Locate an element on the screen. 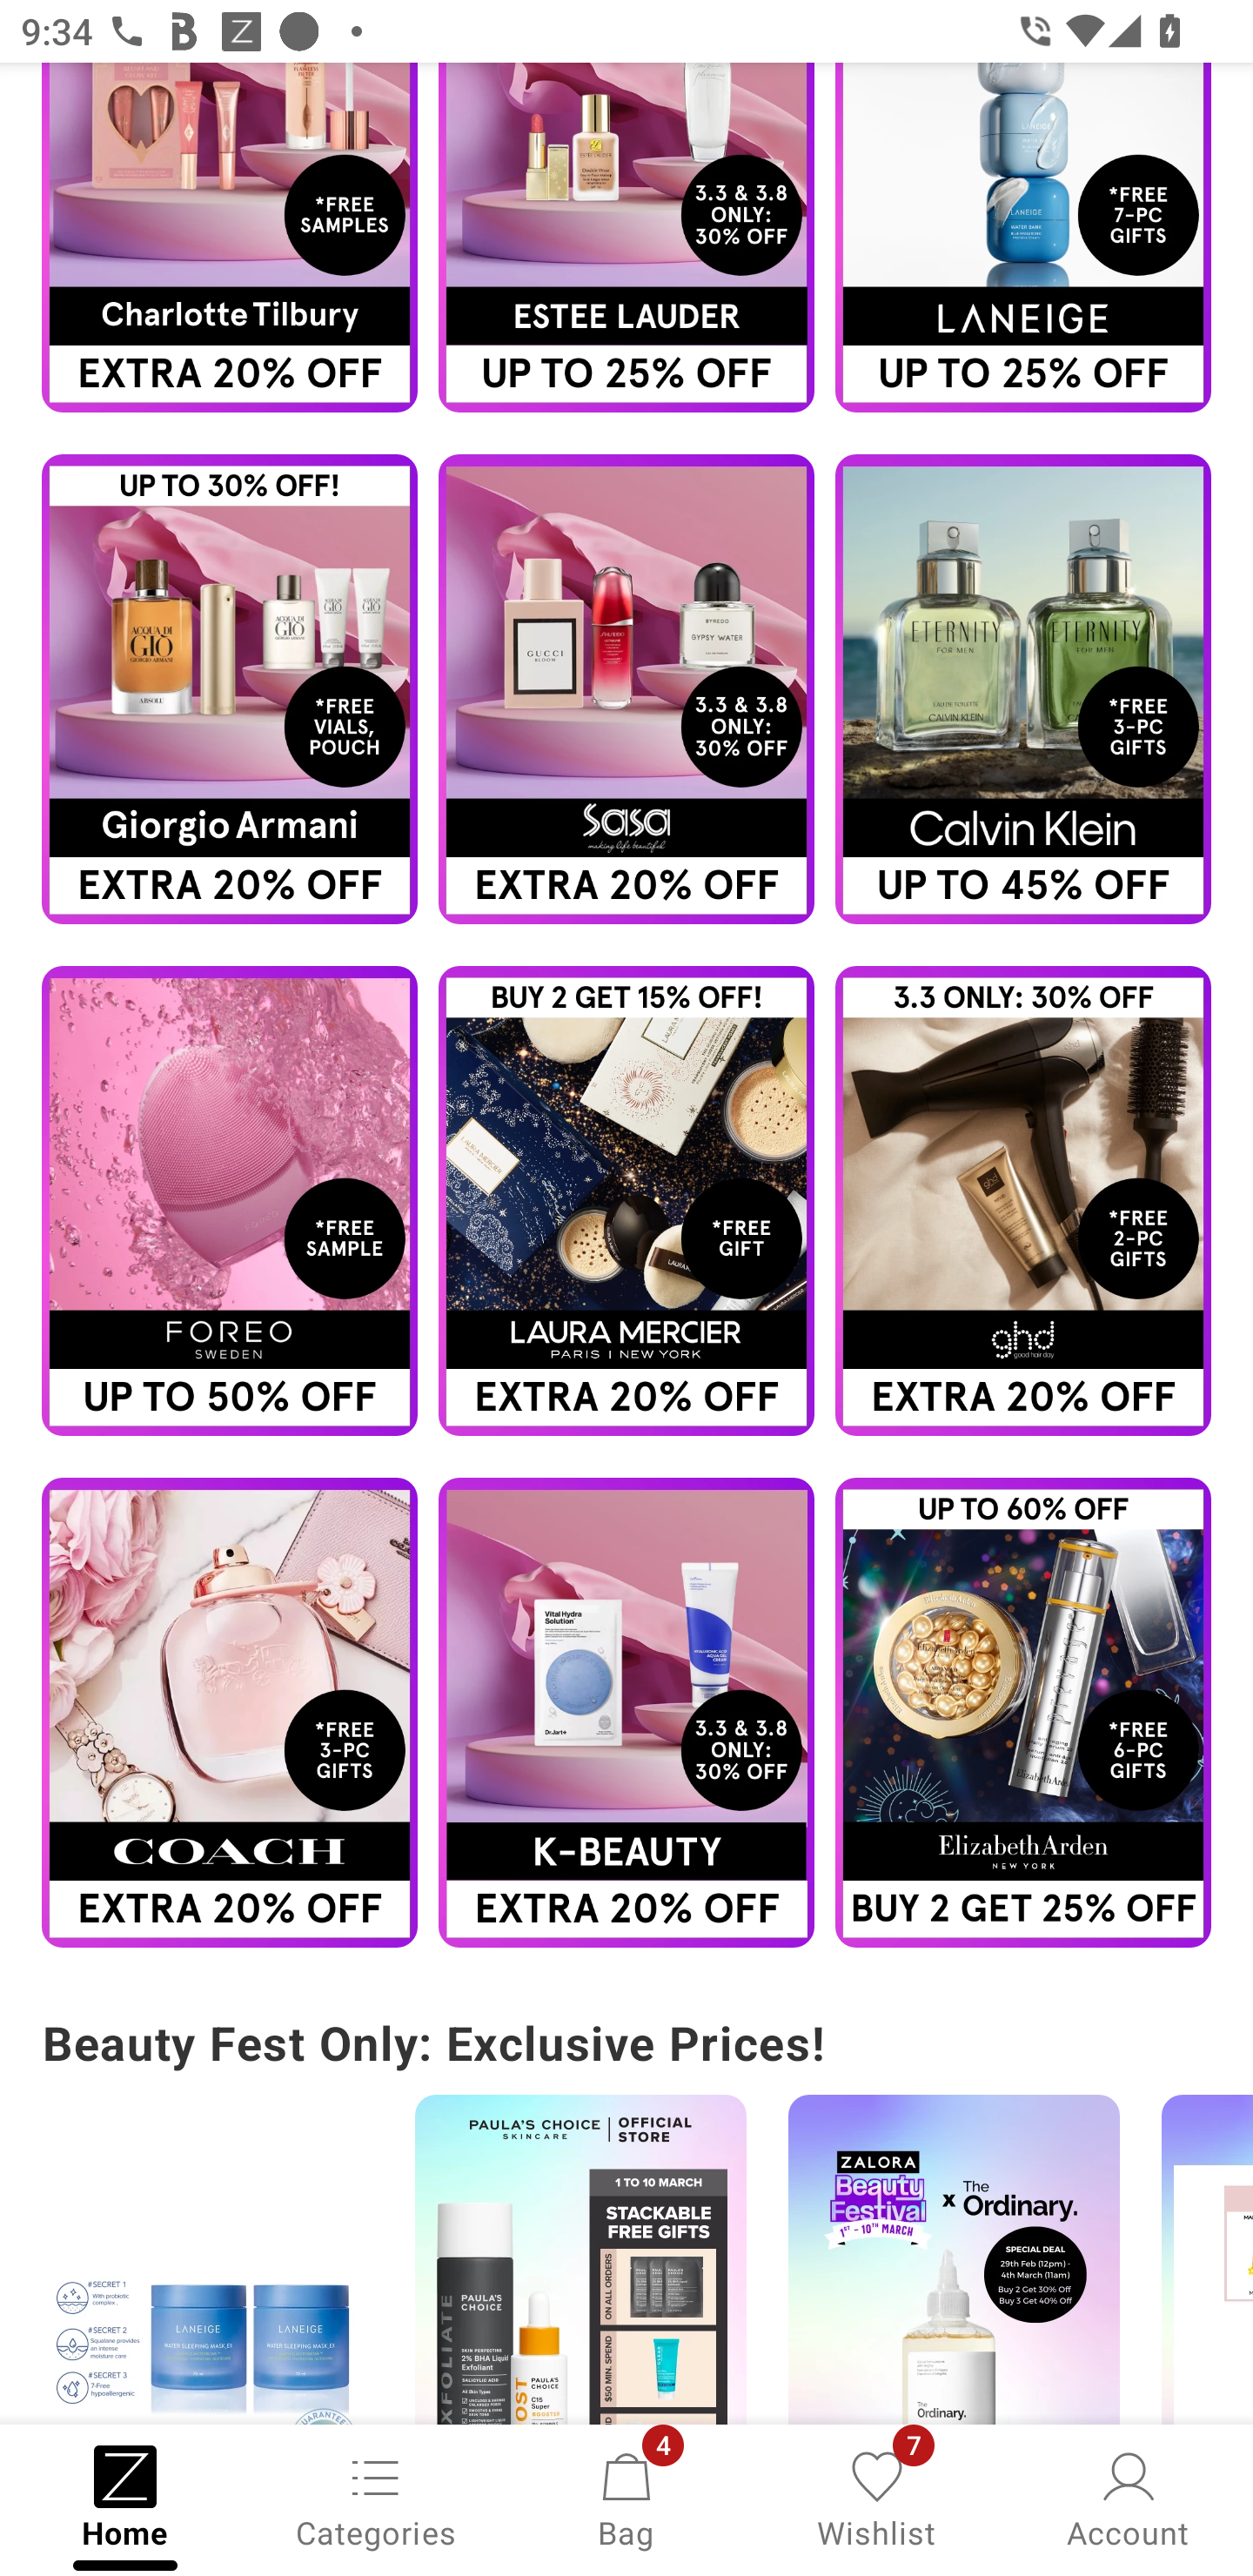 Image resolution: width=1253 pixels, height=2576 pixels. Categories is located at coordinates (376, 2498).